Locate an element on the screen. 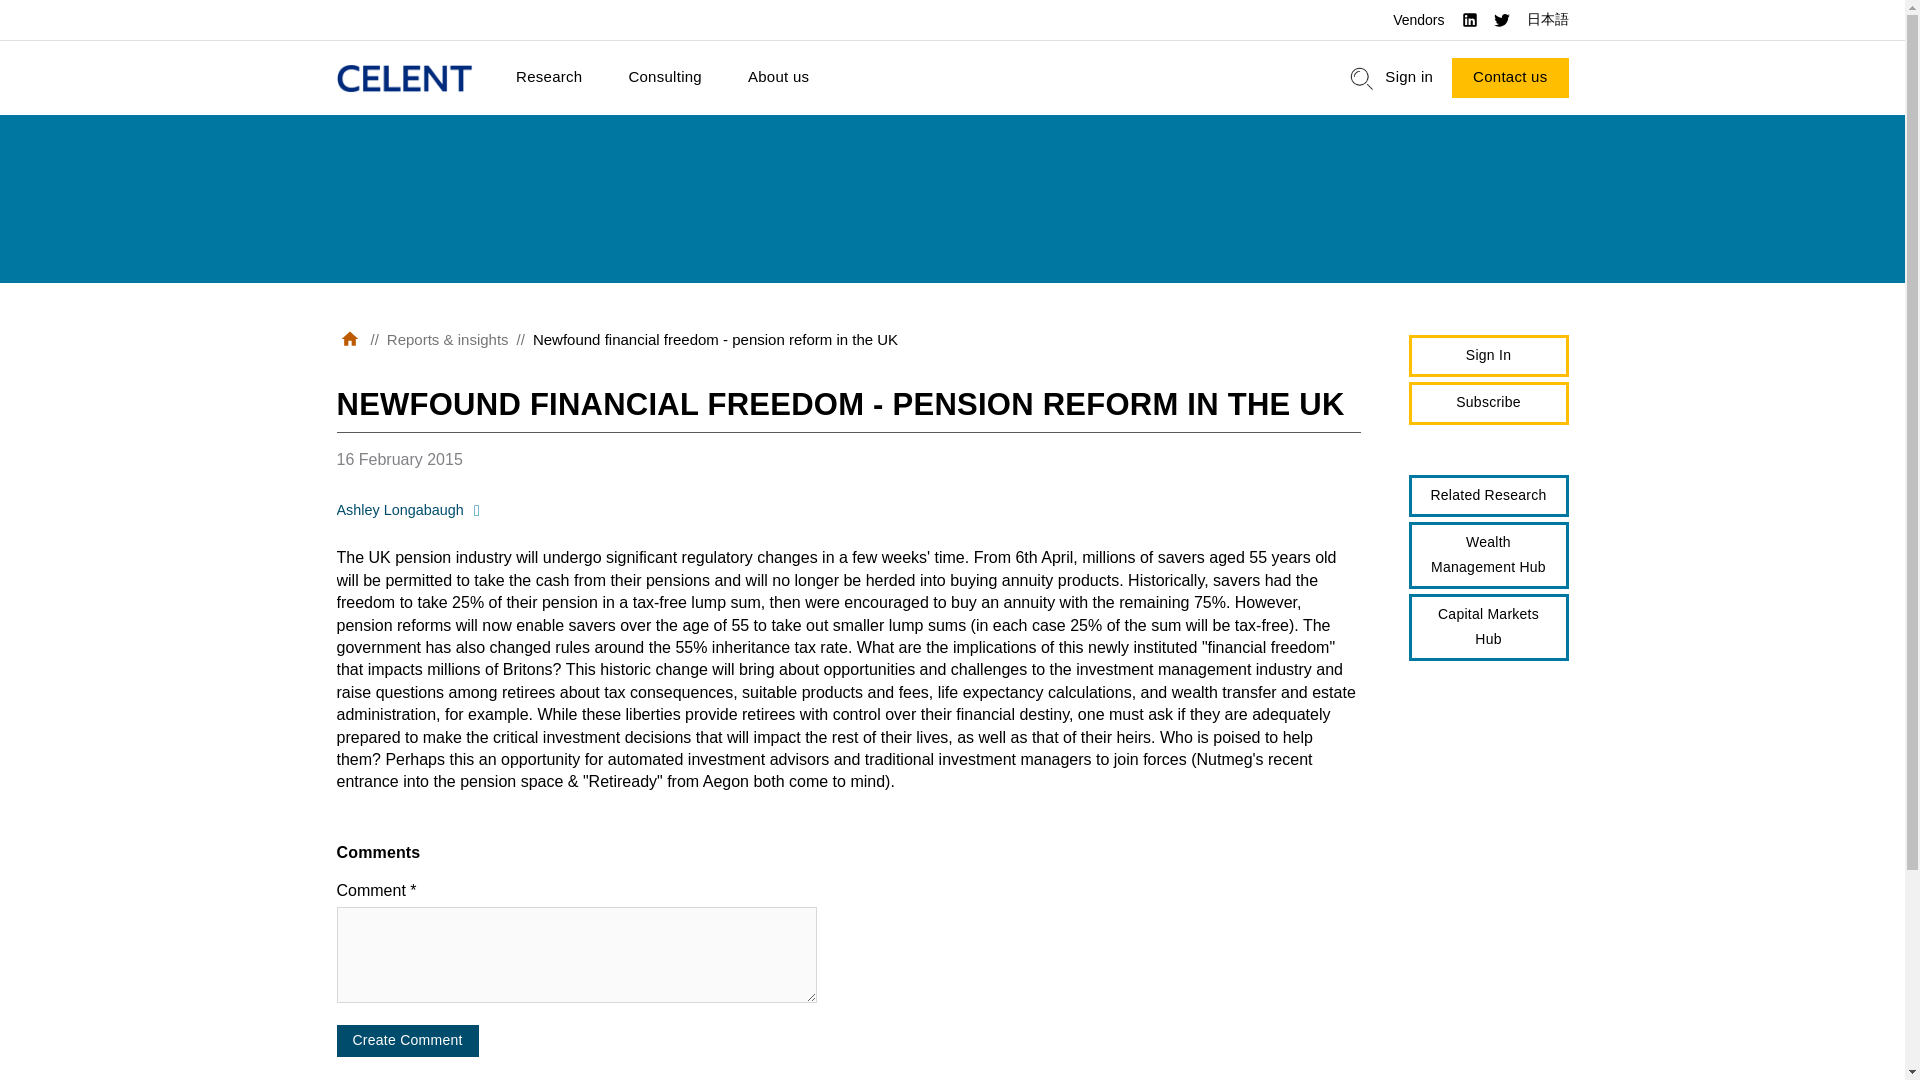  About us is located at coordinates (778, 78).